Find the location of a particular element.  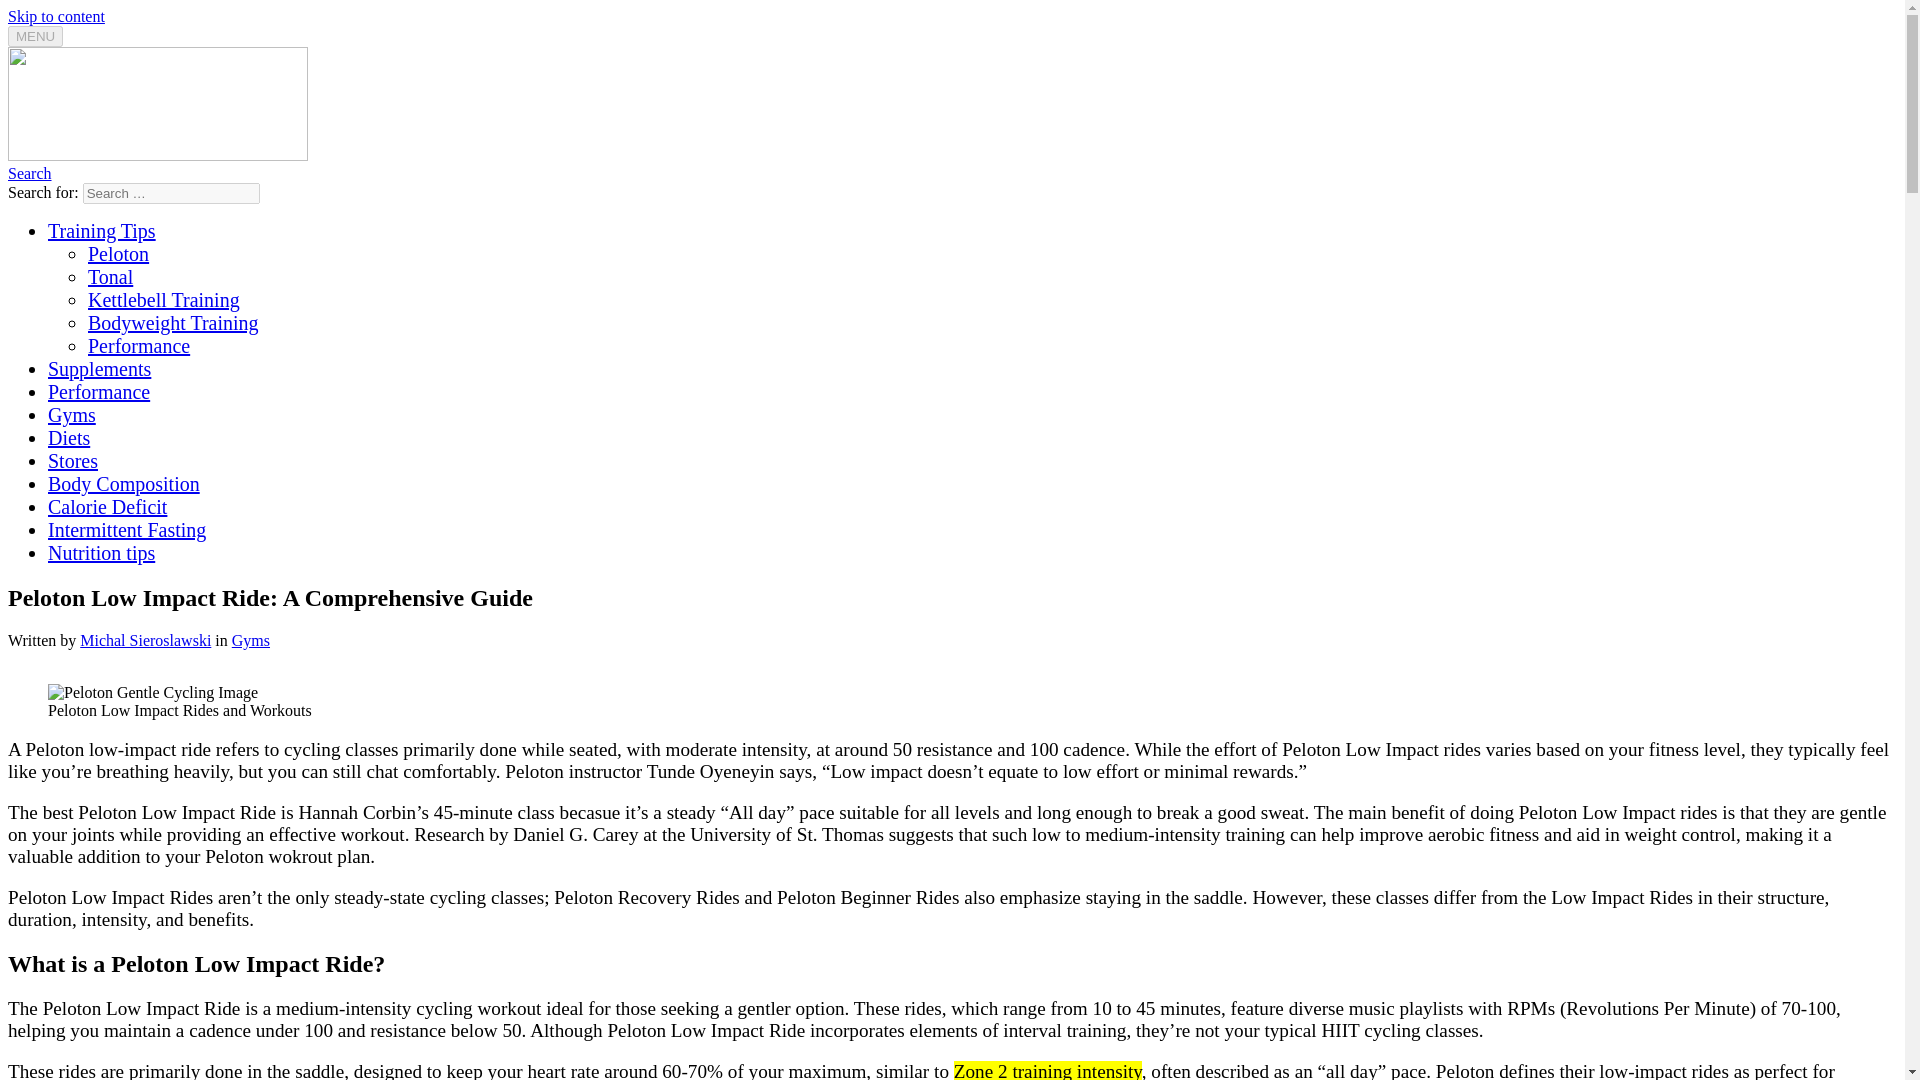

Stores is located at coordinates (72, 460).